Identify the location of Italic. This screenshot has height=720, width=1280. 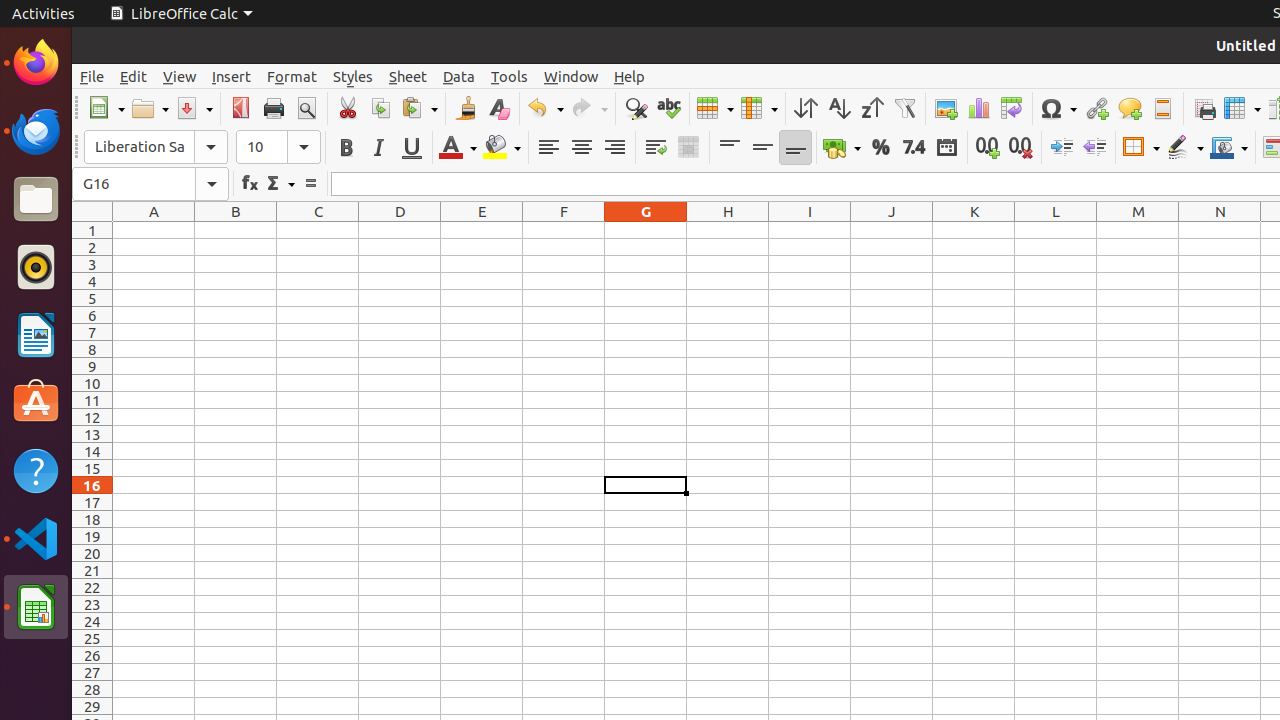
(378, 148).